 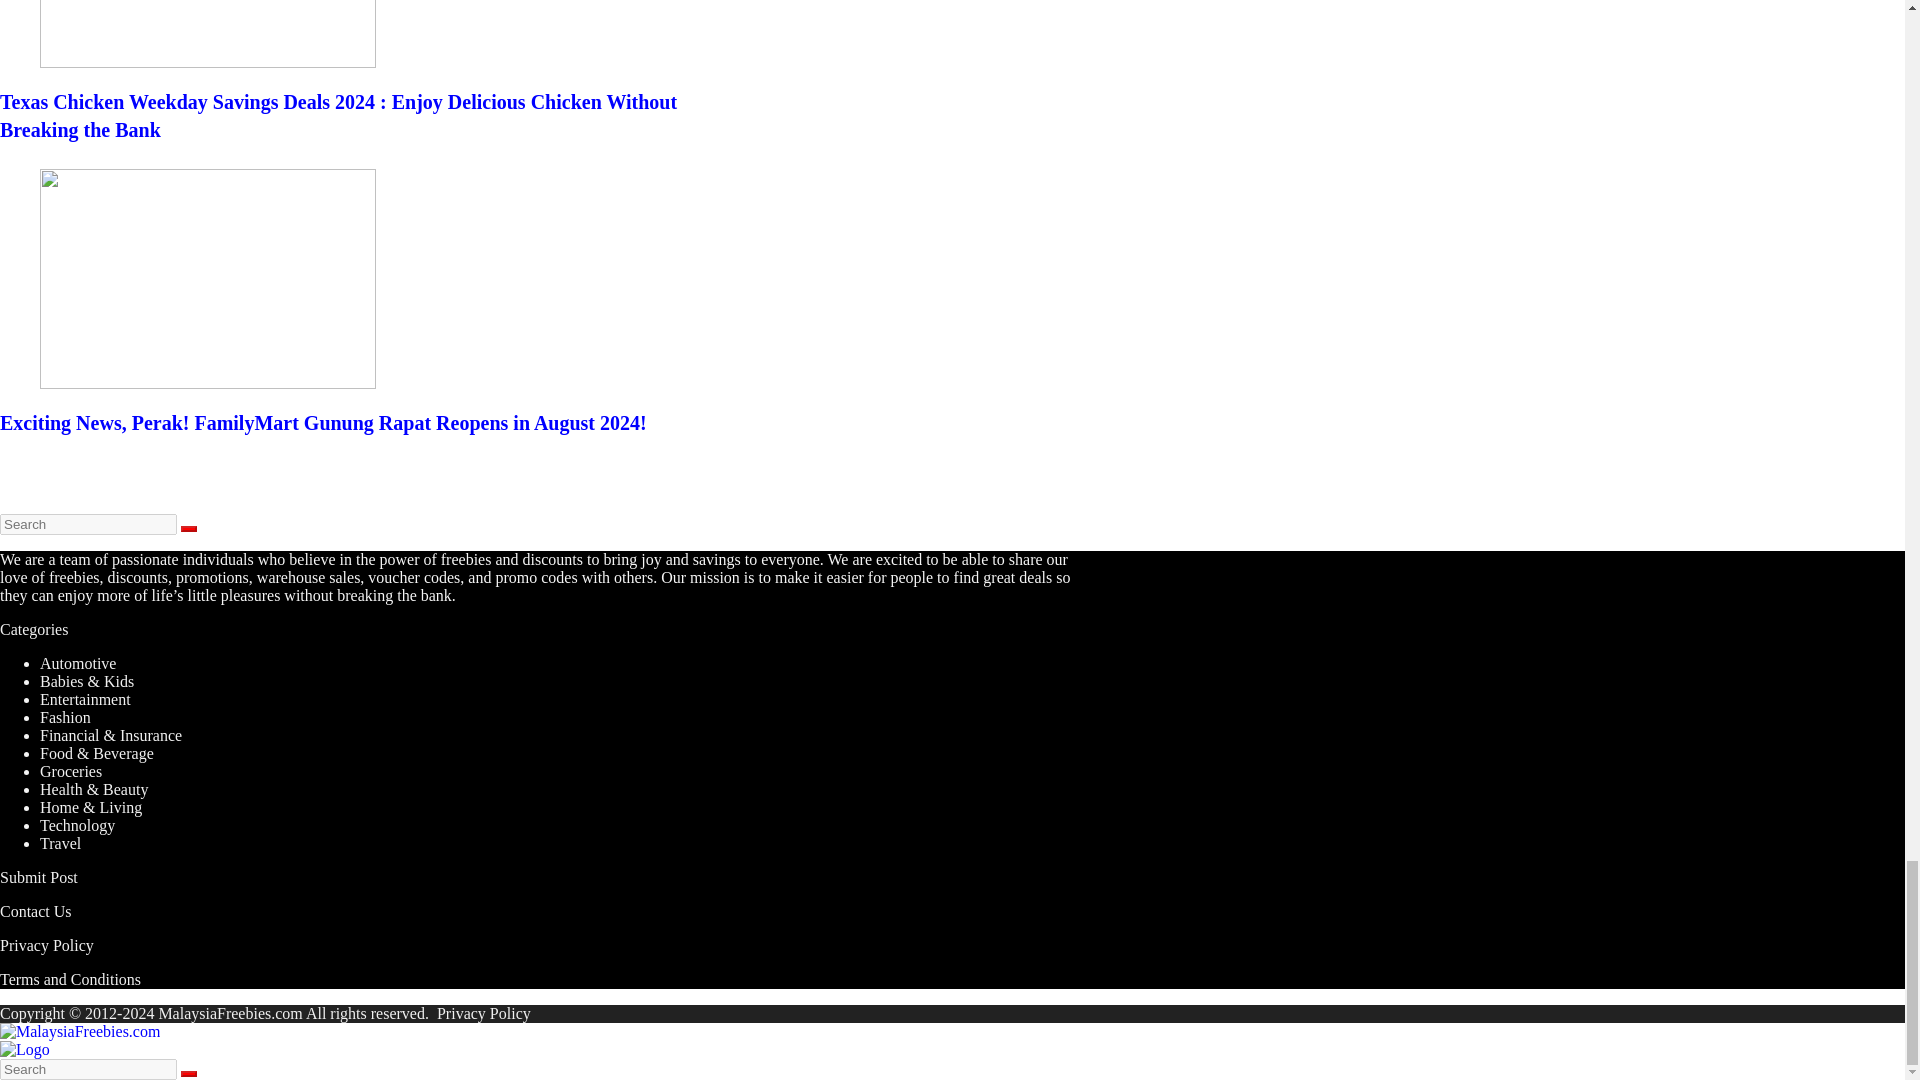 What do you see at coordinates (78, 662) in the screenshot?
I see `Automotive` at bounding box center [78, 662].